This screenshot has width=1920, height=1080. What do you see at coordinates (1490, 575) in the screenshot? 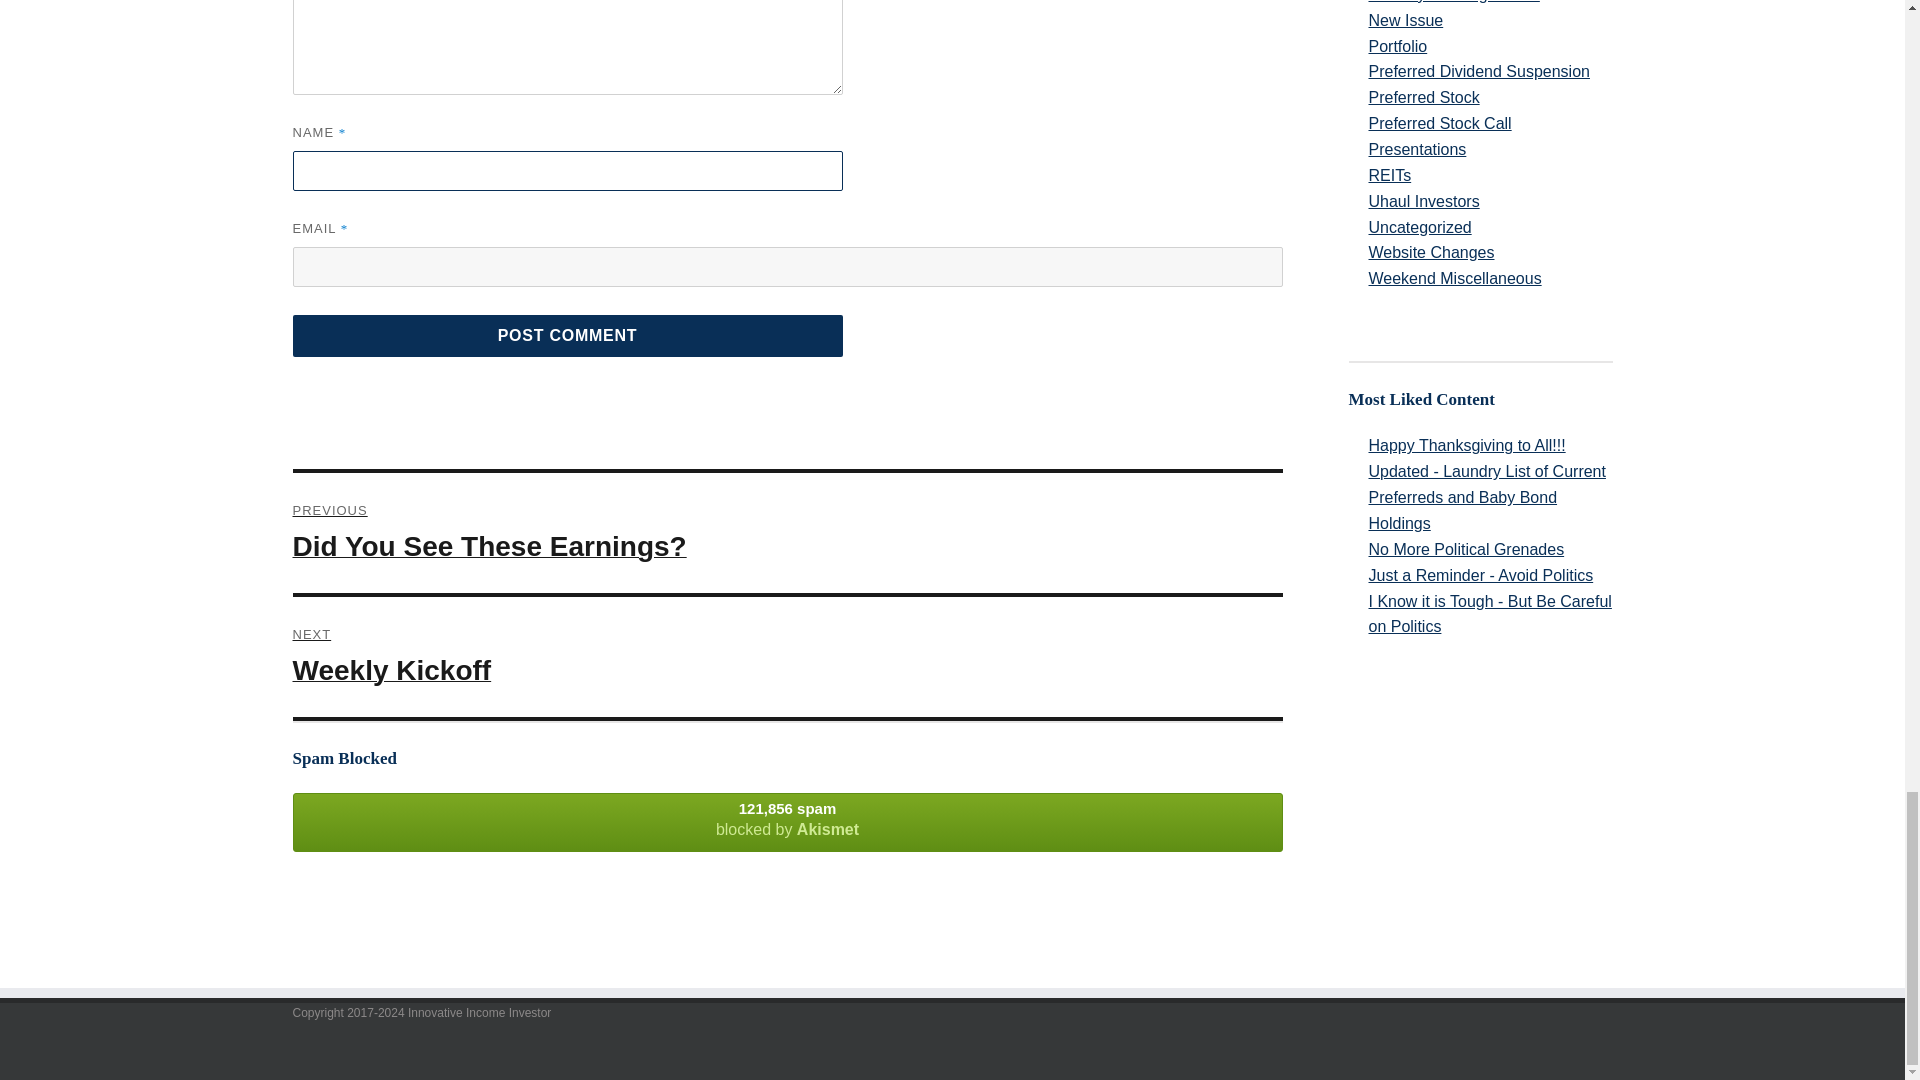
I see `Just a Reminder - Avoid Politics` at bounding box center [1490, 575].